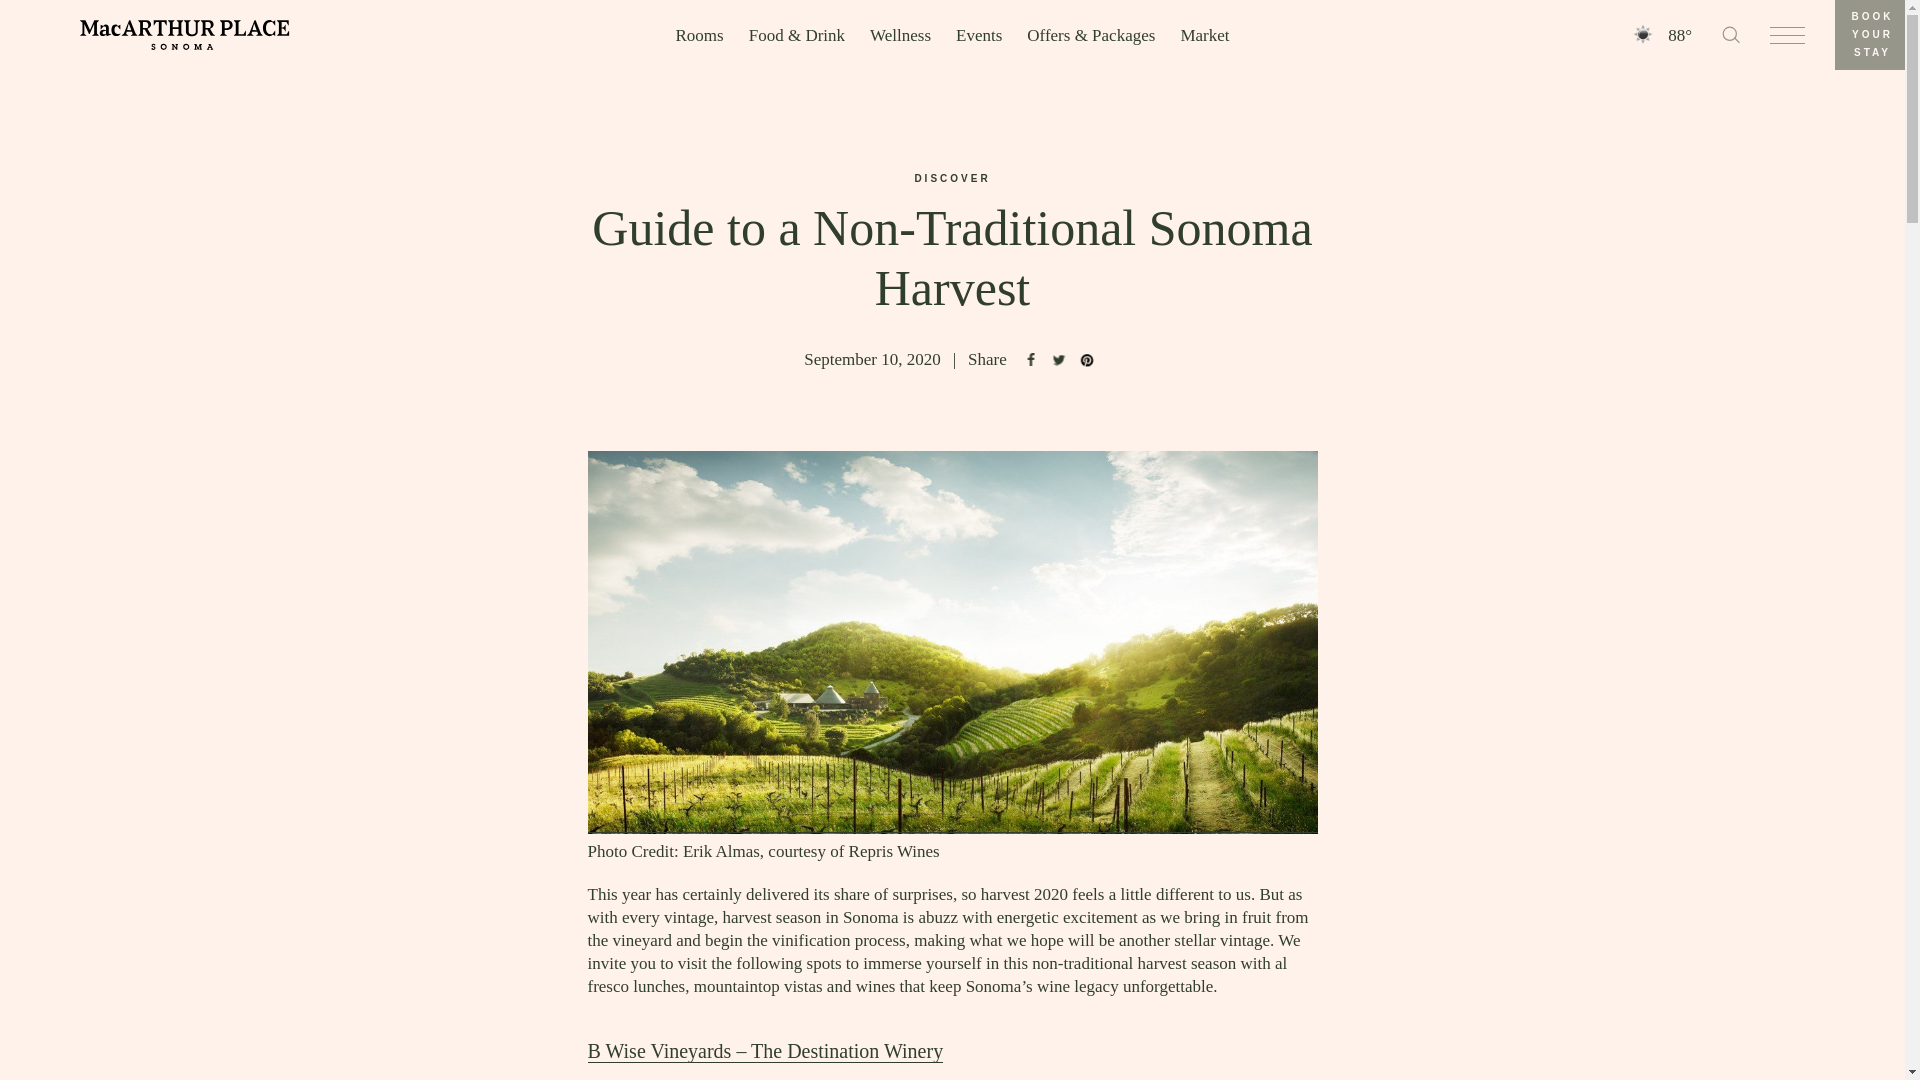 This screenshot has width=1920, height=1080. I want to click on Rooms, so click(699, 35).